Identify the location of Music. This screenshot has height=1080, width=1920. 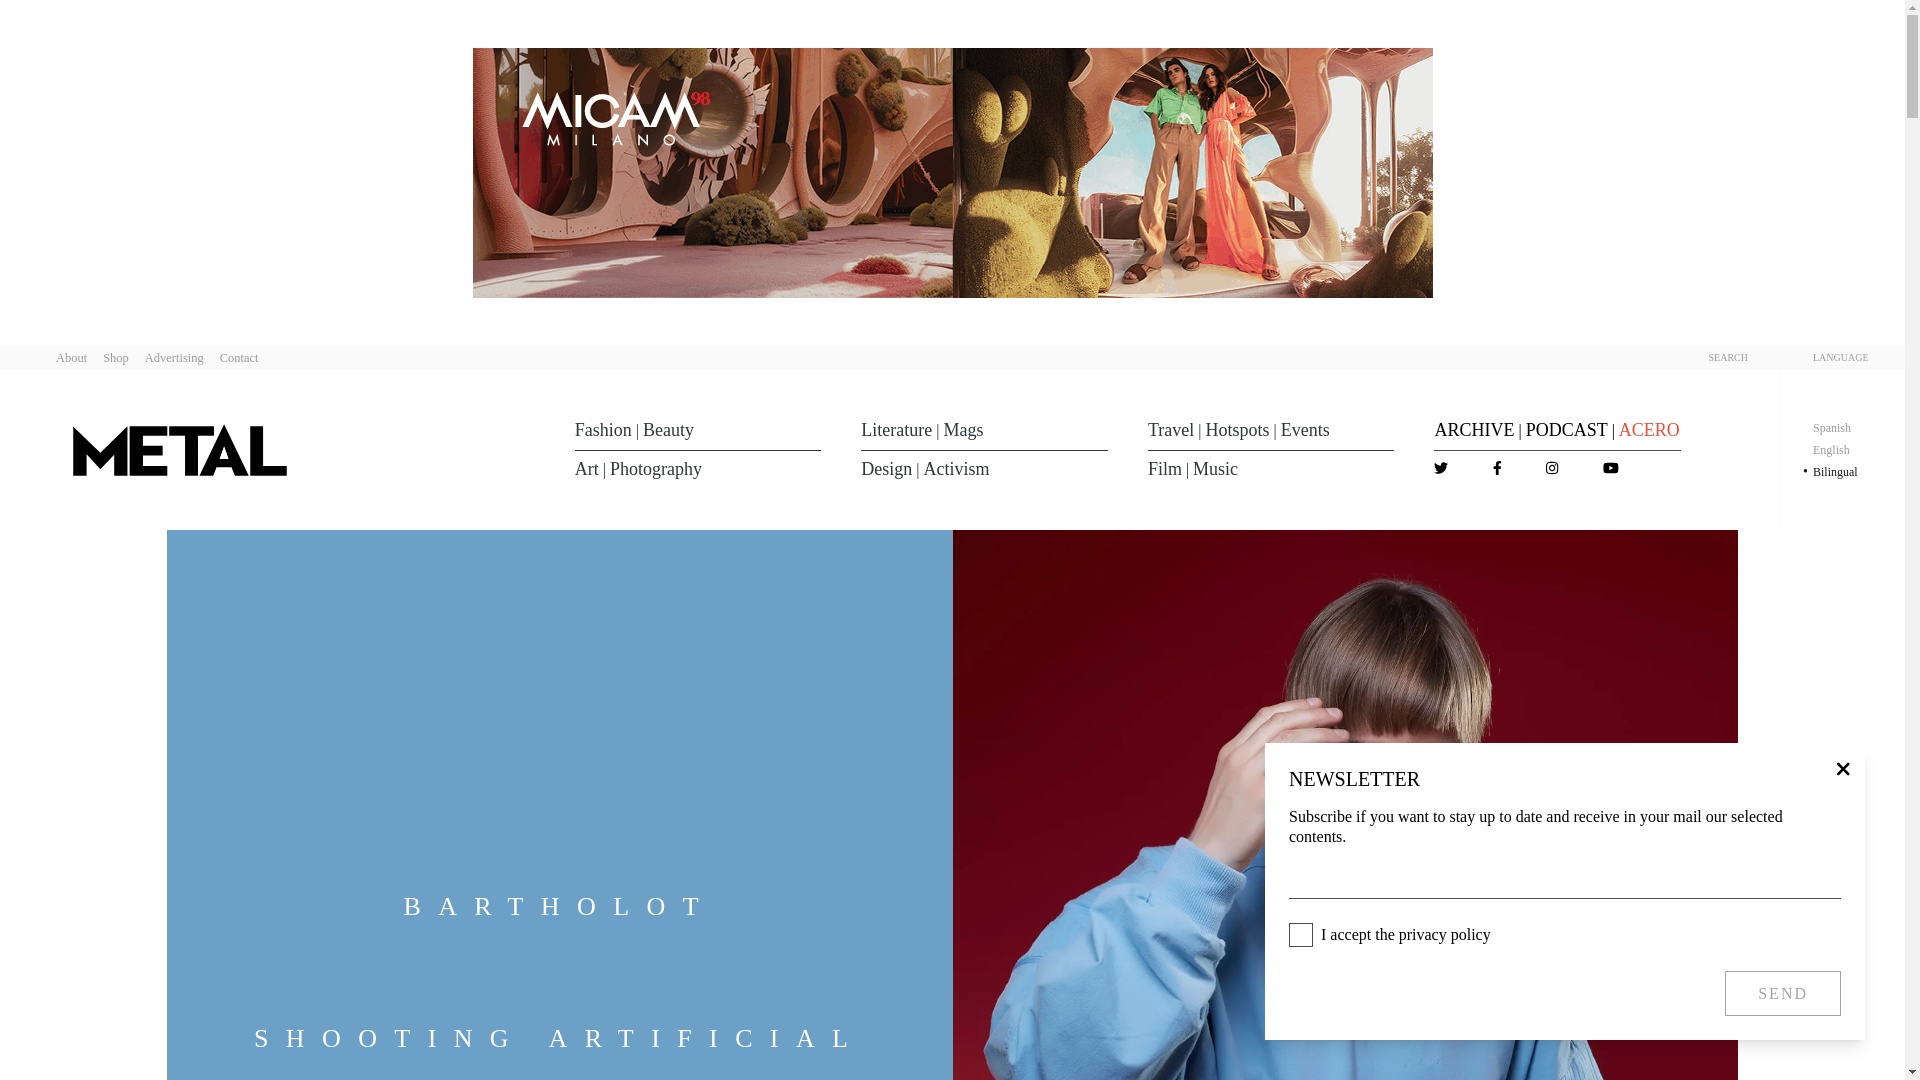
(1215, 468).